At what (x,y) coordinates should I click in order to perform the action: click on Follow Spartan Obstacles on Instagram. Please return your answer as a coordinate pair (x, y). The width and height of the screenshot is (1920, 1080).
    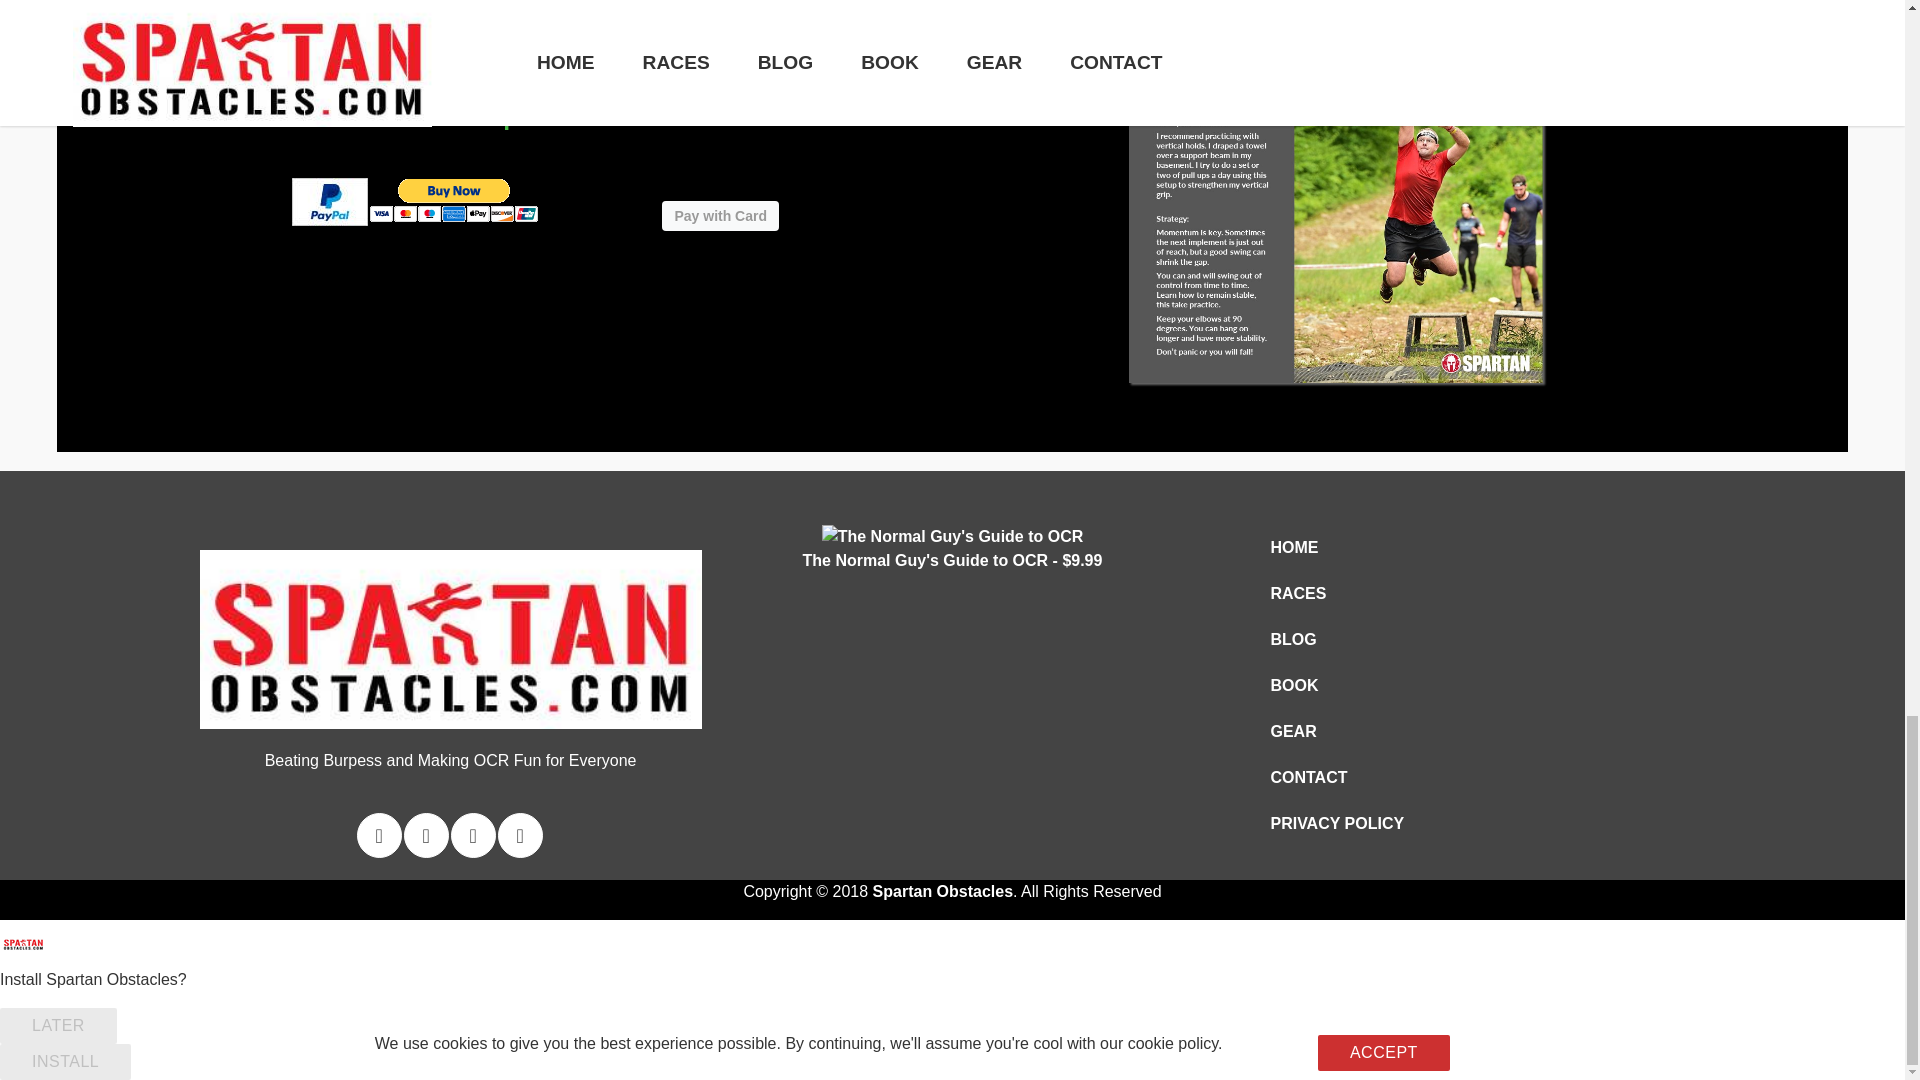
    Looking at the image, I should click on (473, 835).